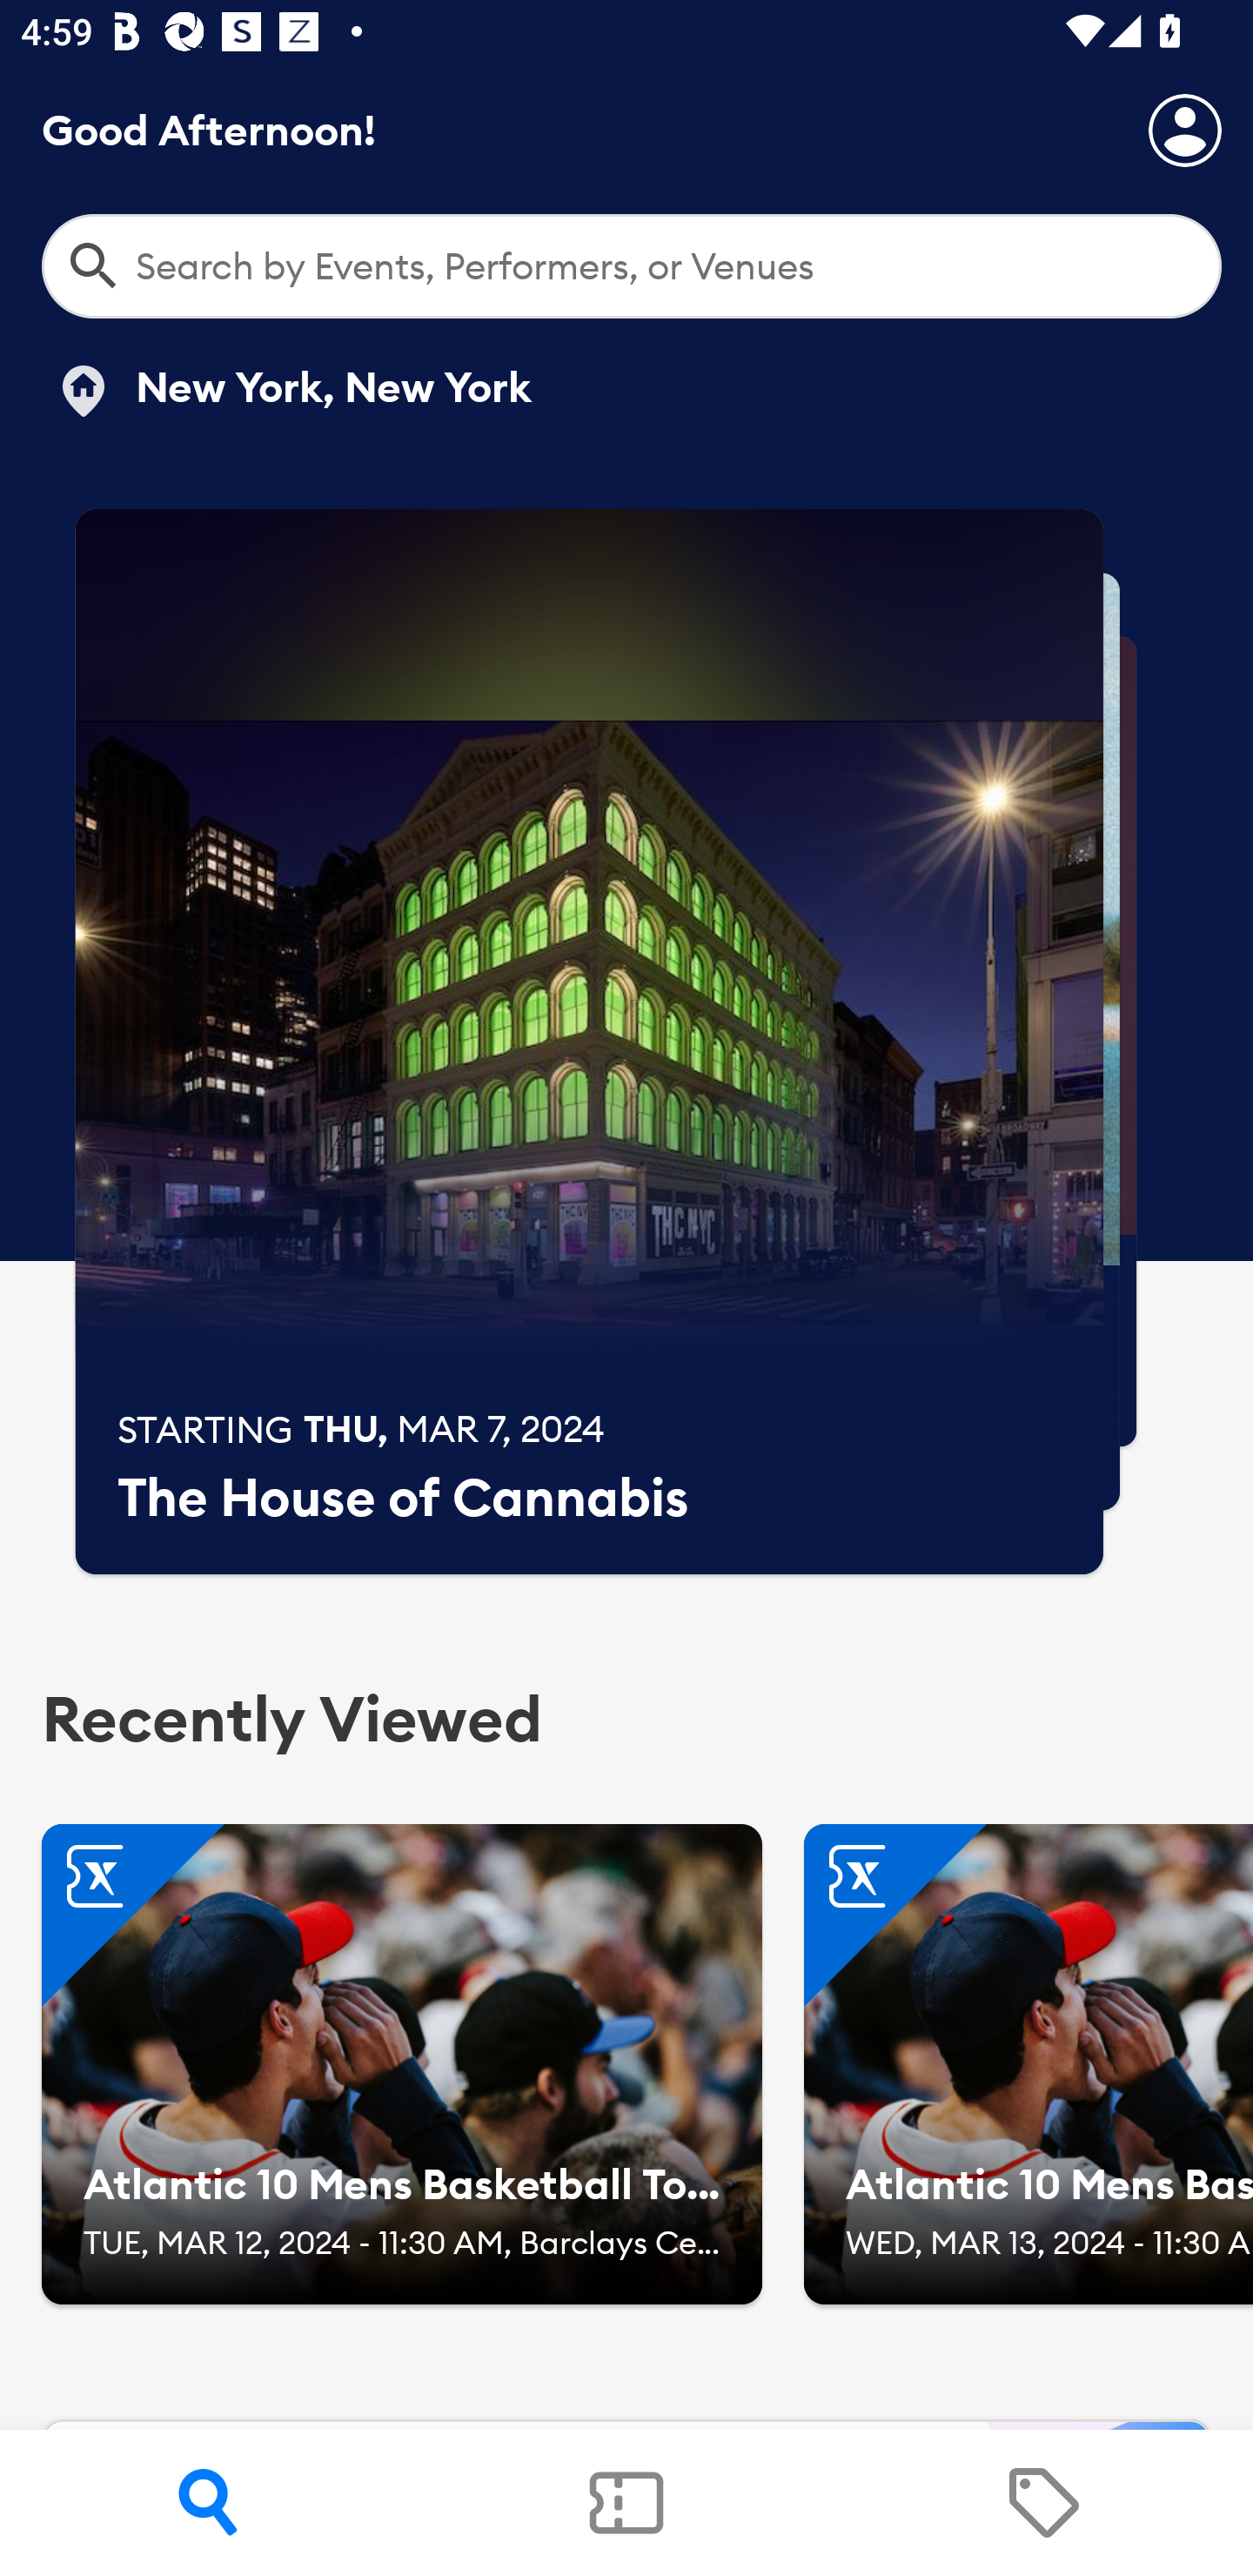 The image size is (1253, 2576). What do you see at coordinates (1185, 130) in the screenshot?
I see `UserIcon` at bounding box center [1185, 130].